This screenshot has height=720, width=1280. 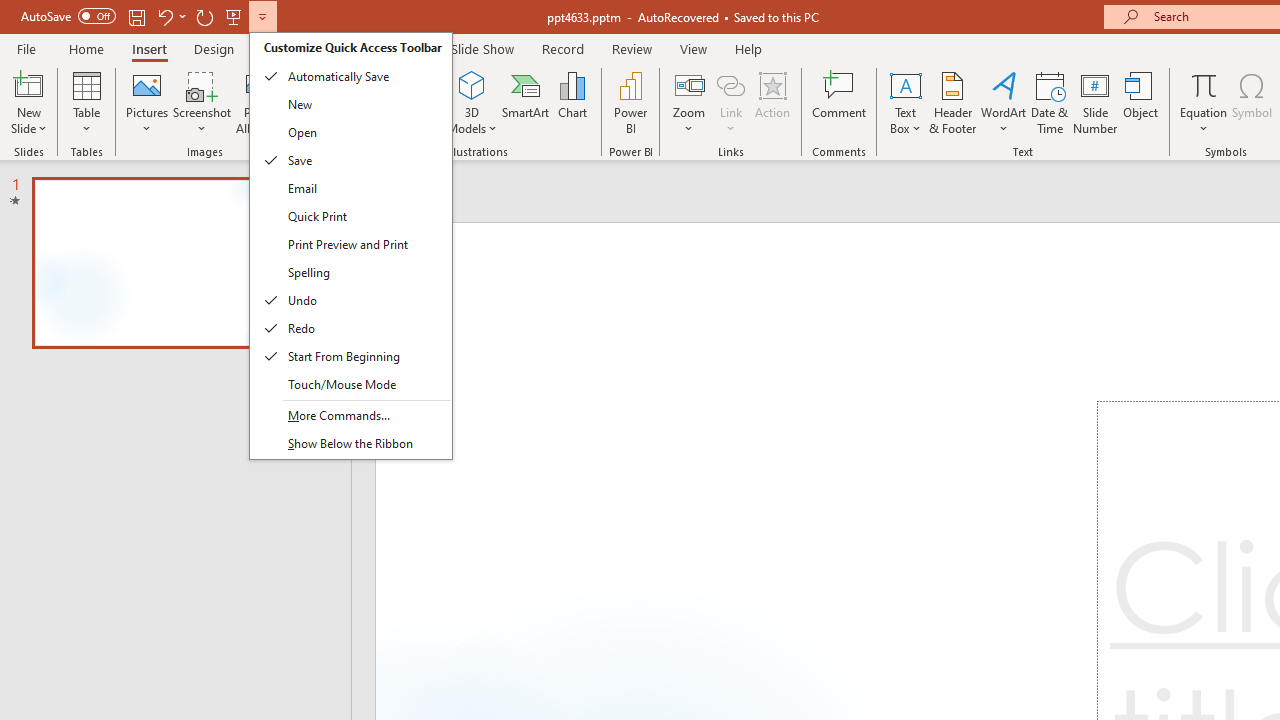 What do you see at coordinates (840, 102) in the screenshot?
I see `Comment` at bounding box center [840, 102].